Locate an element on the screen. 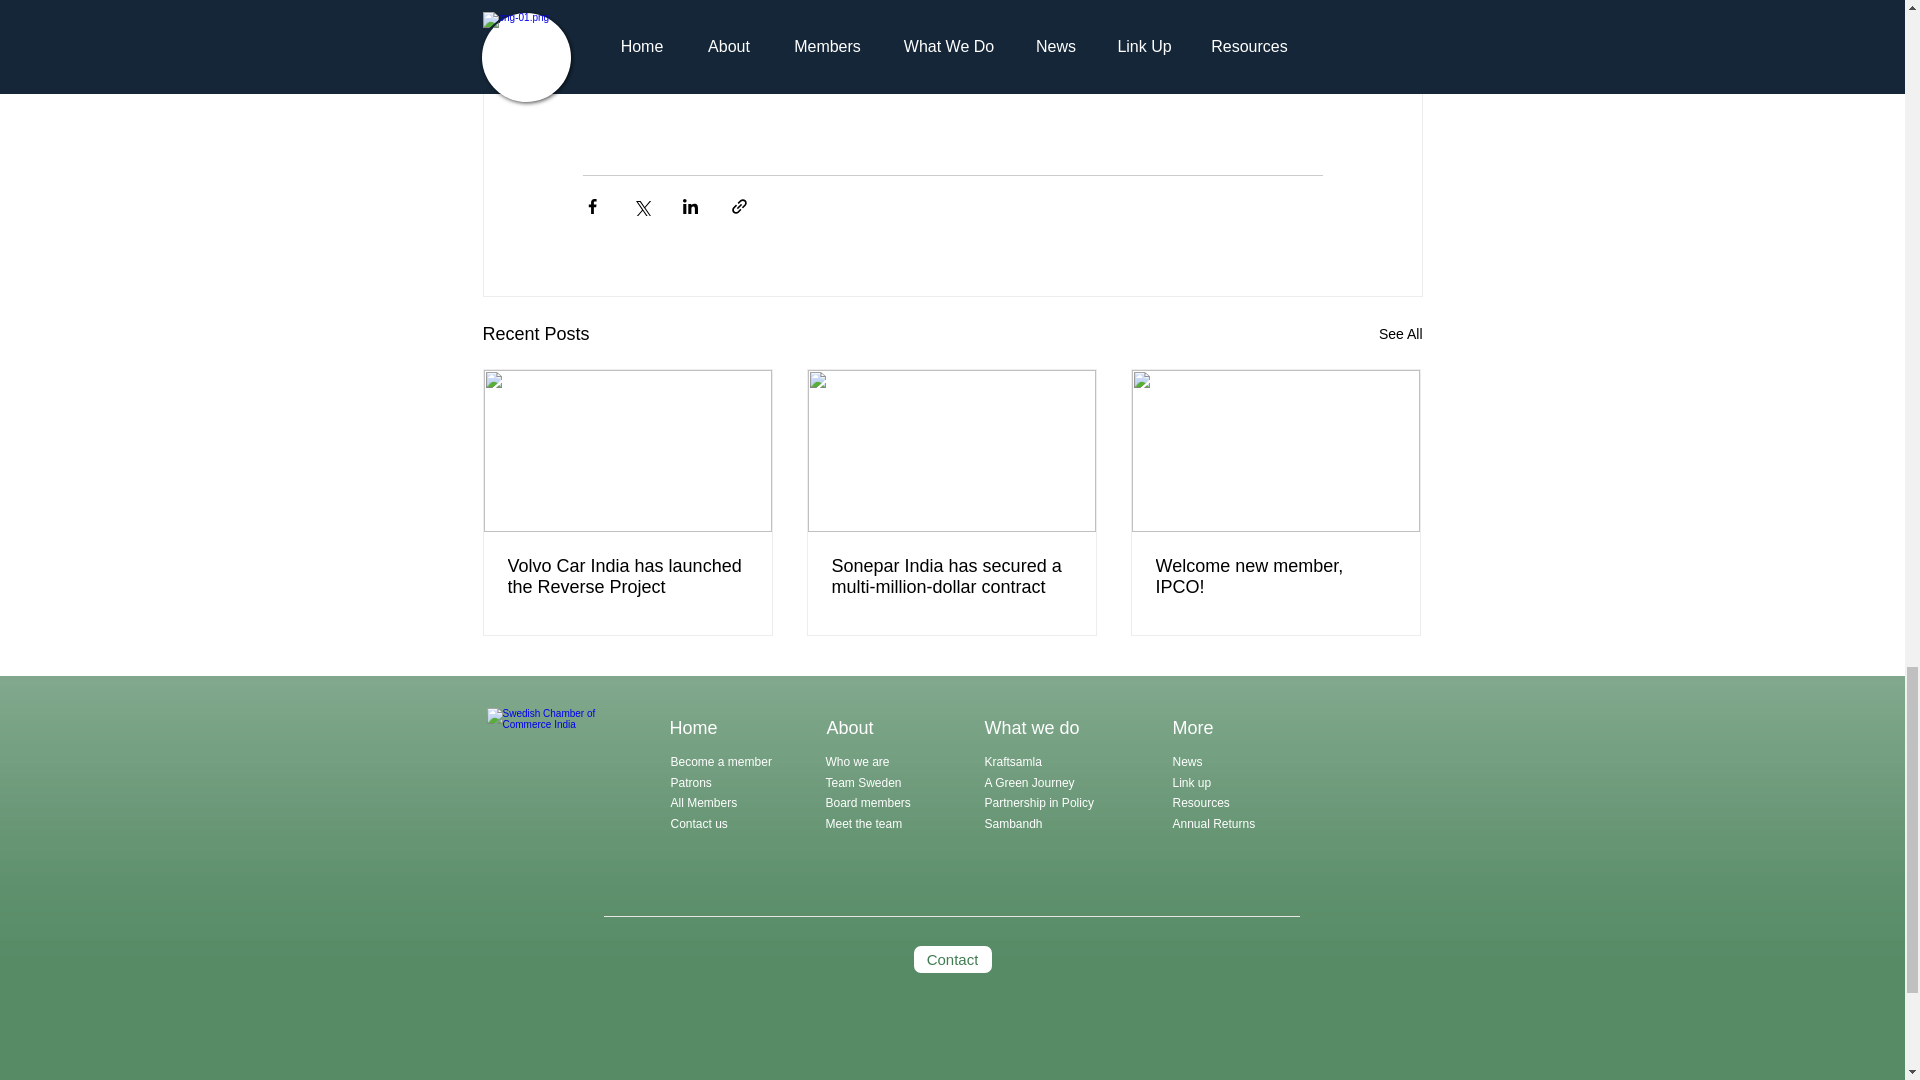  Contact us is located at coordinates (698, 823).